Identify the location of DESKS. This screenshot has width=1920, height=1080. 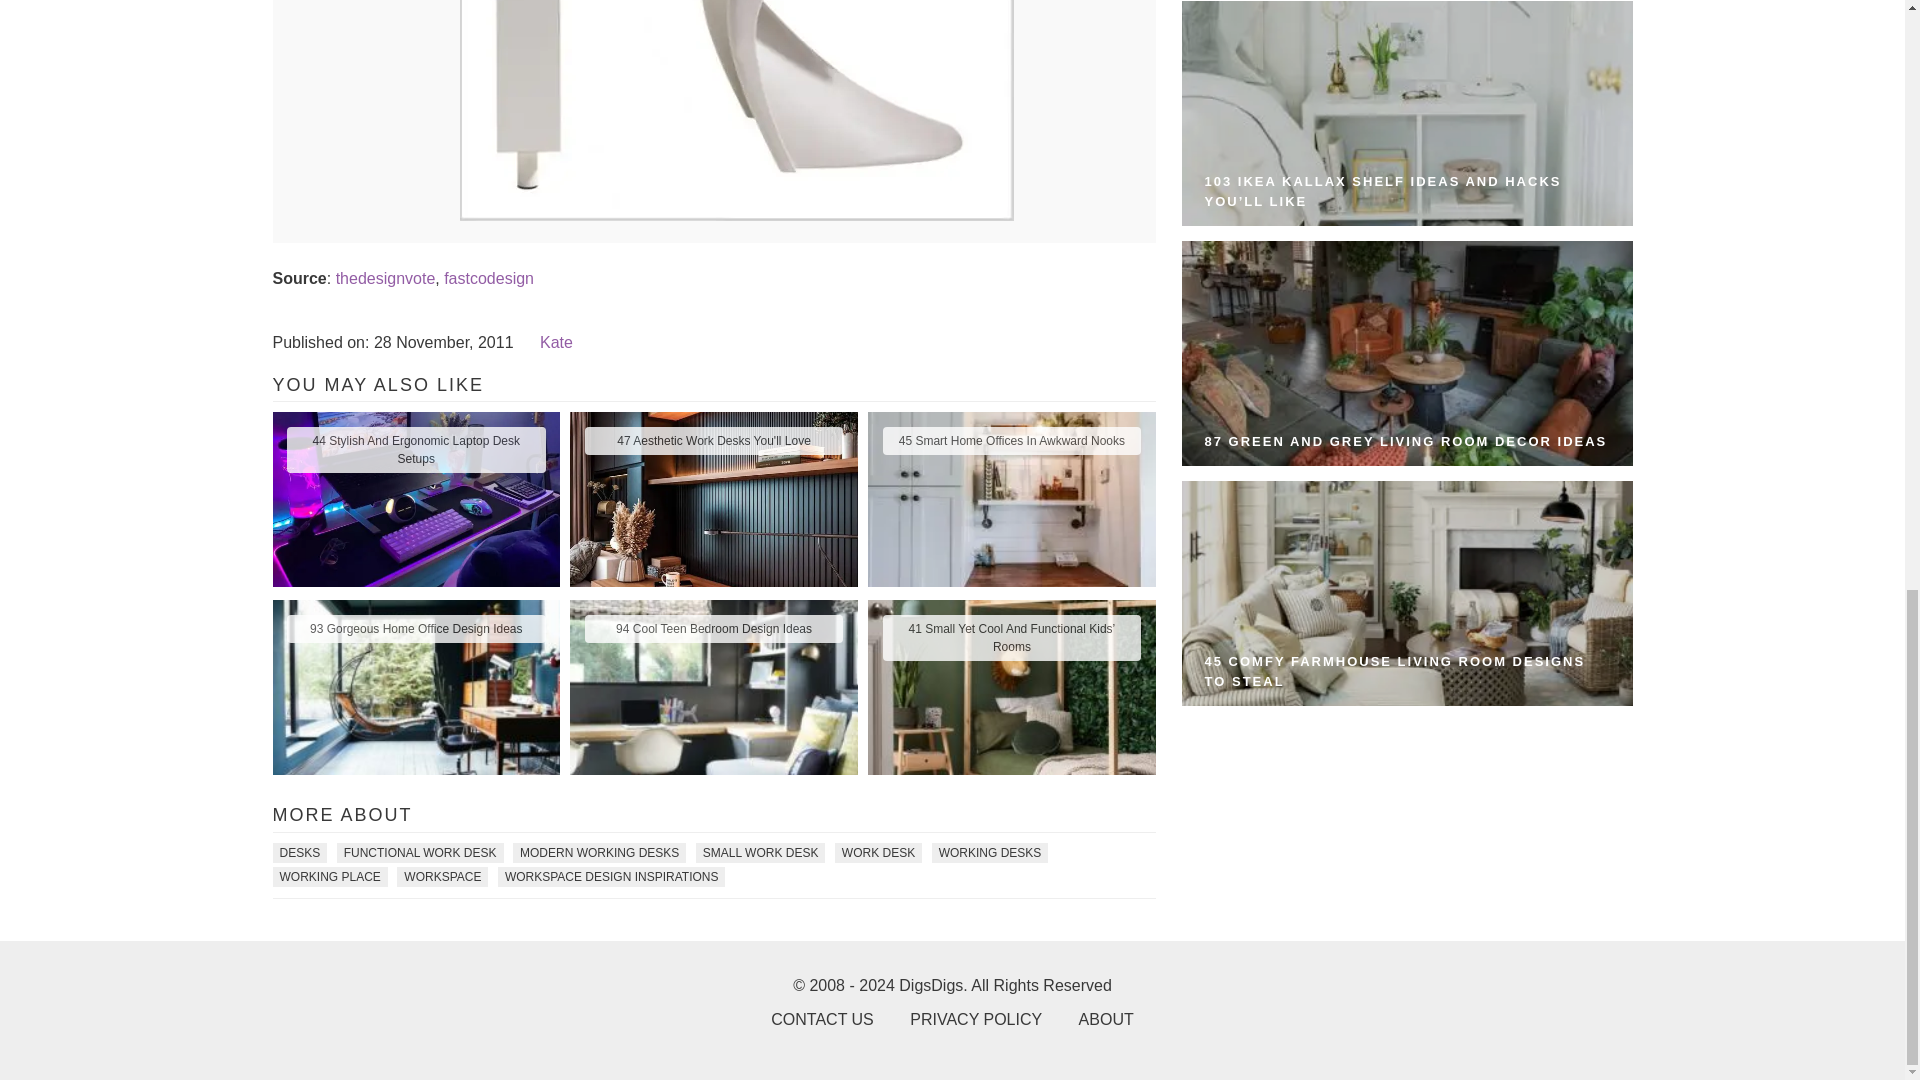
(299, 852).